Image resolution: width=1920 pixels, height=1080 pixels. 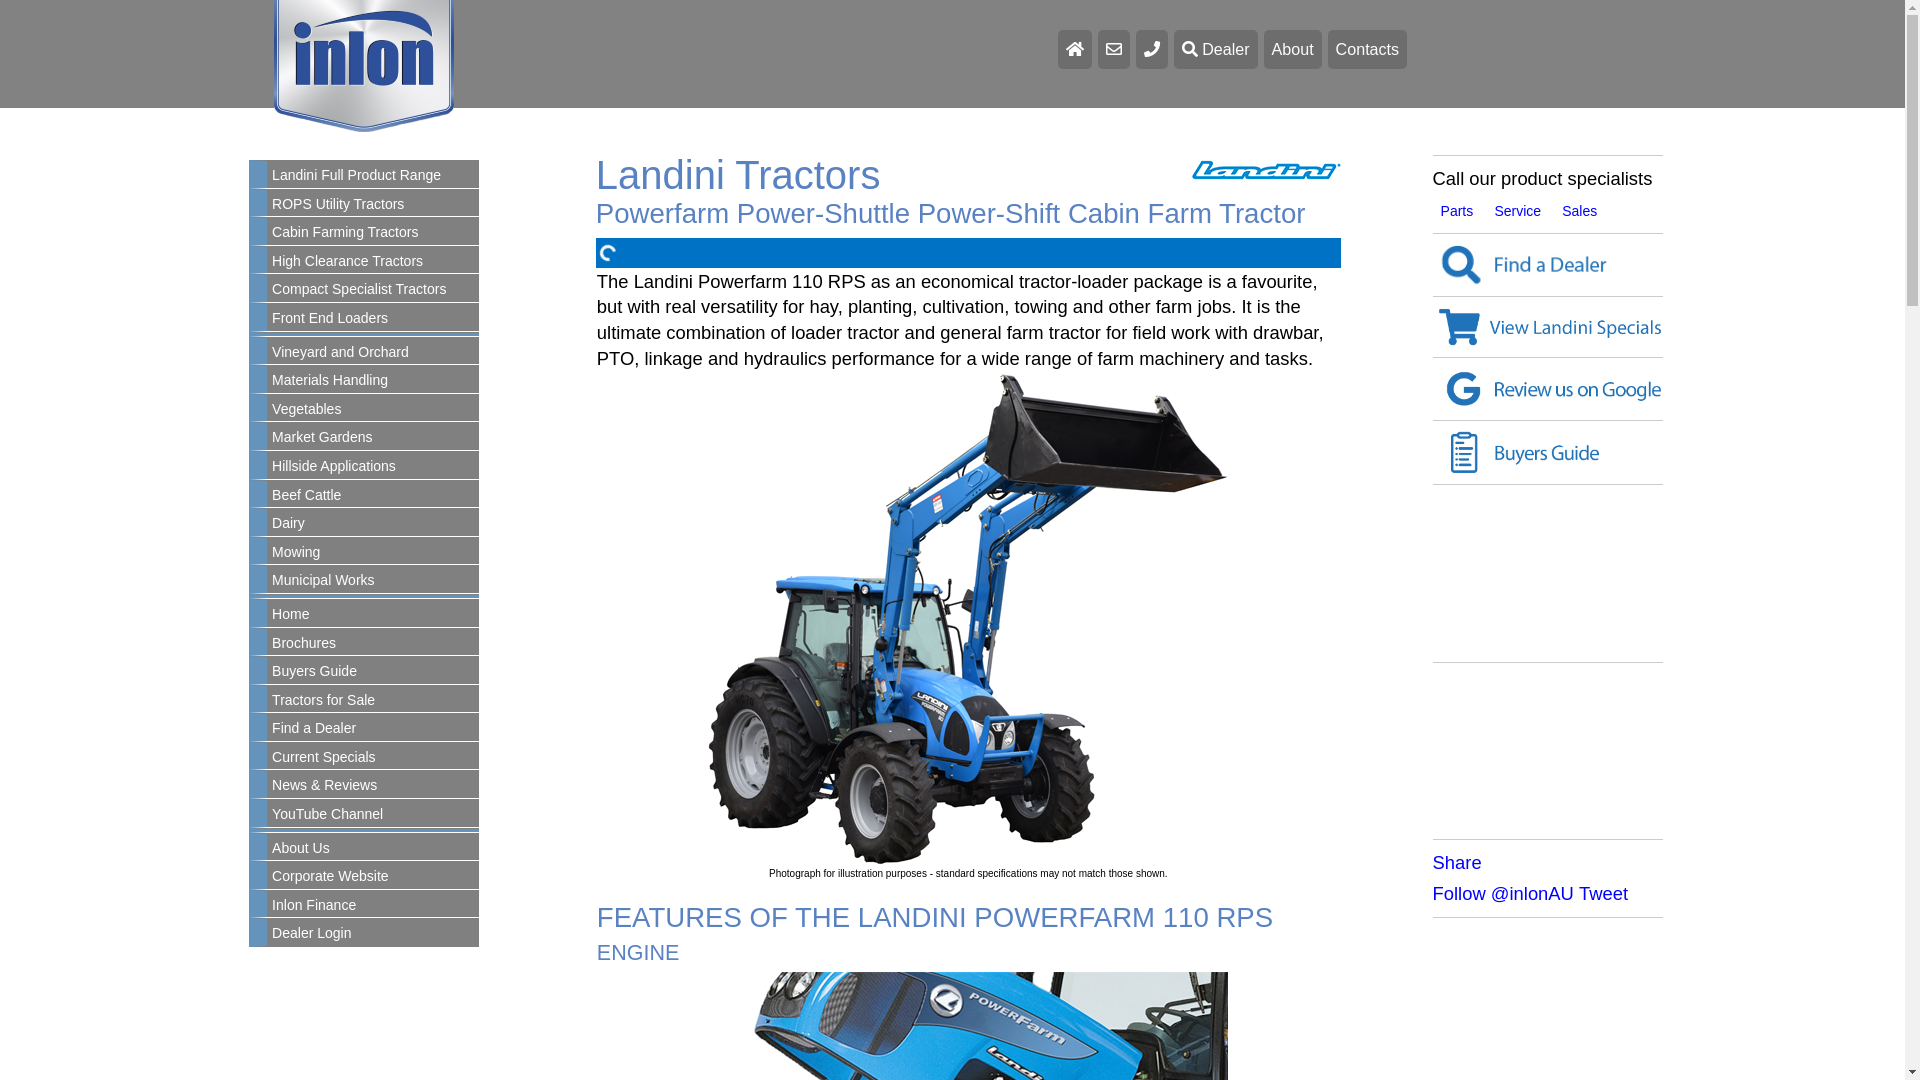 I want to click on YouTube Channel, so click(x=373, y=815).